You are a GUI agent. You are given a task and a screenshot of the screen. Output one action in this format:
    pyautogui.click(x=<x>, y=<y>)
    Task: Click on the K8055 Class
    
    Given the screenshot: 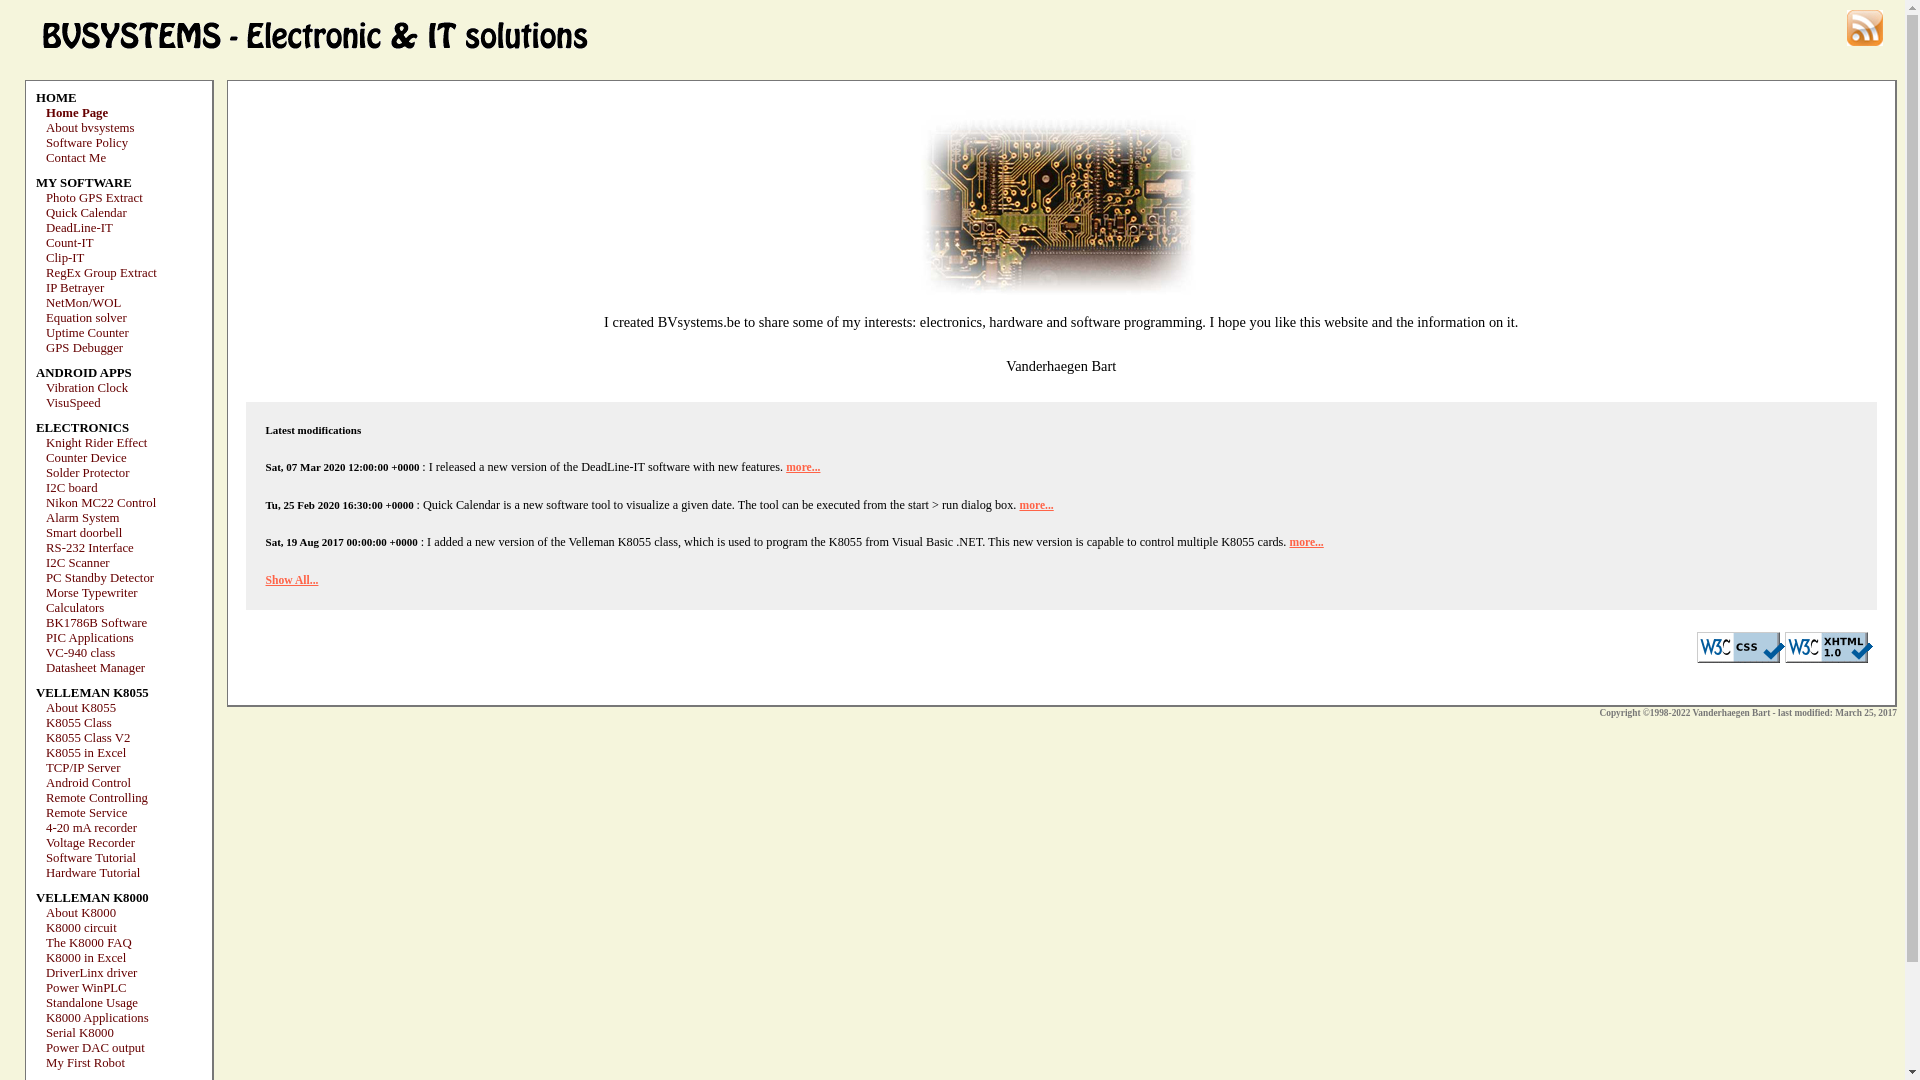 What is the action you would take?
    pyautogui.click(x=79, y=723)
    